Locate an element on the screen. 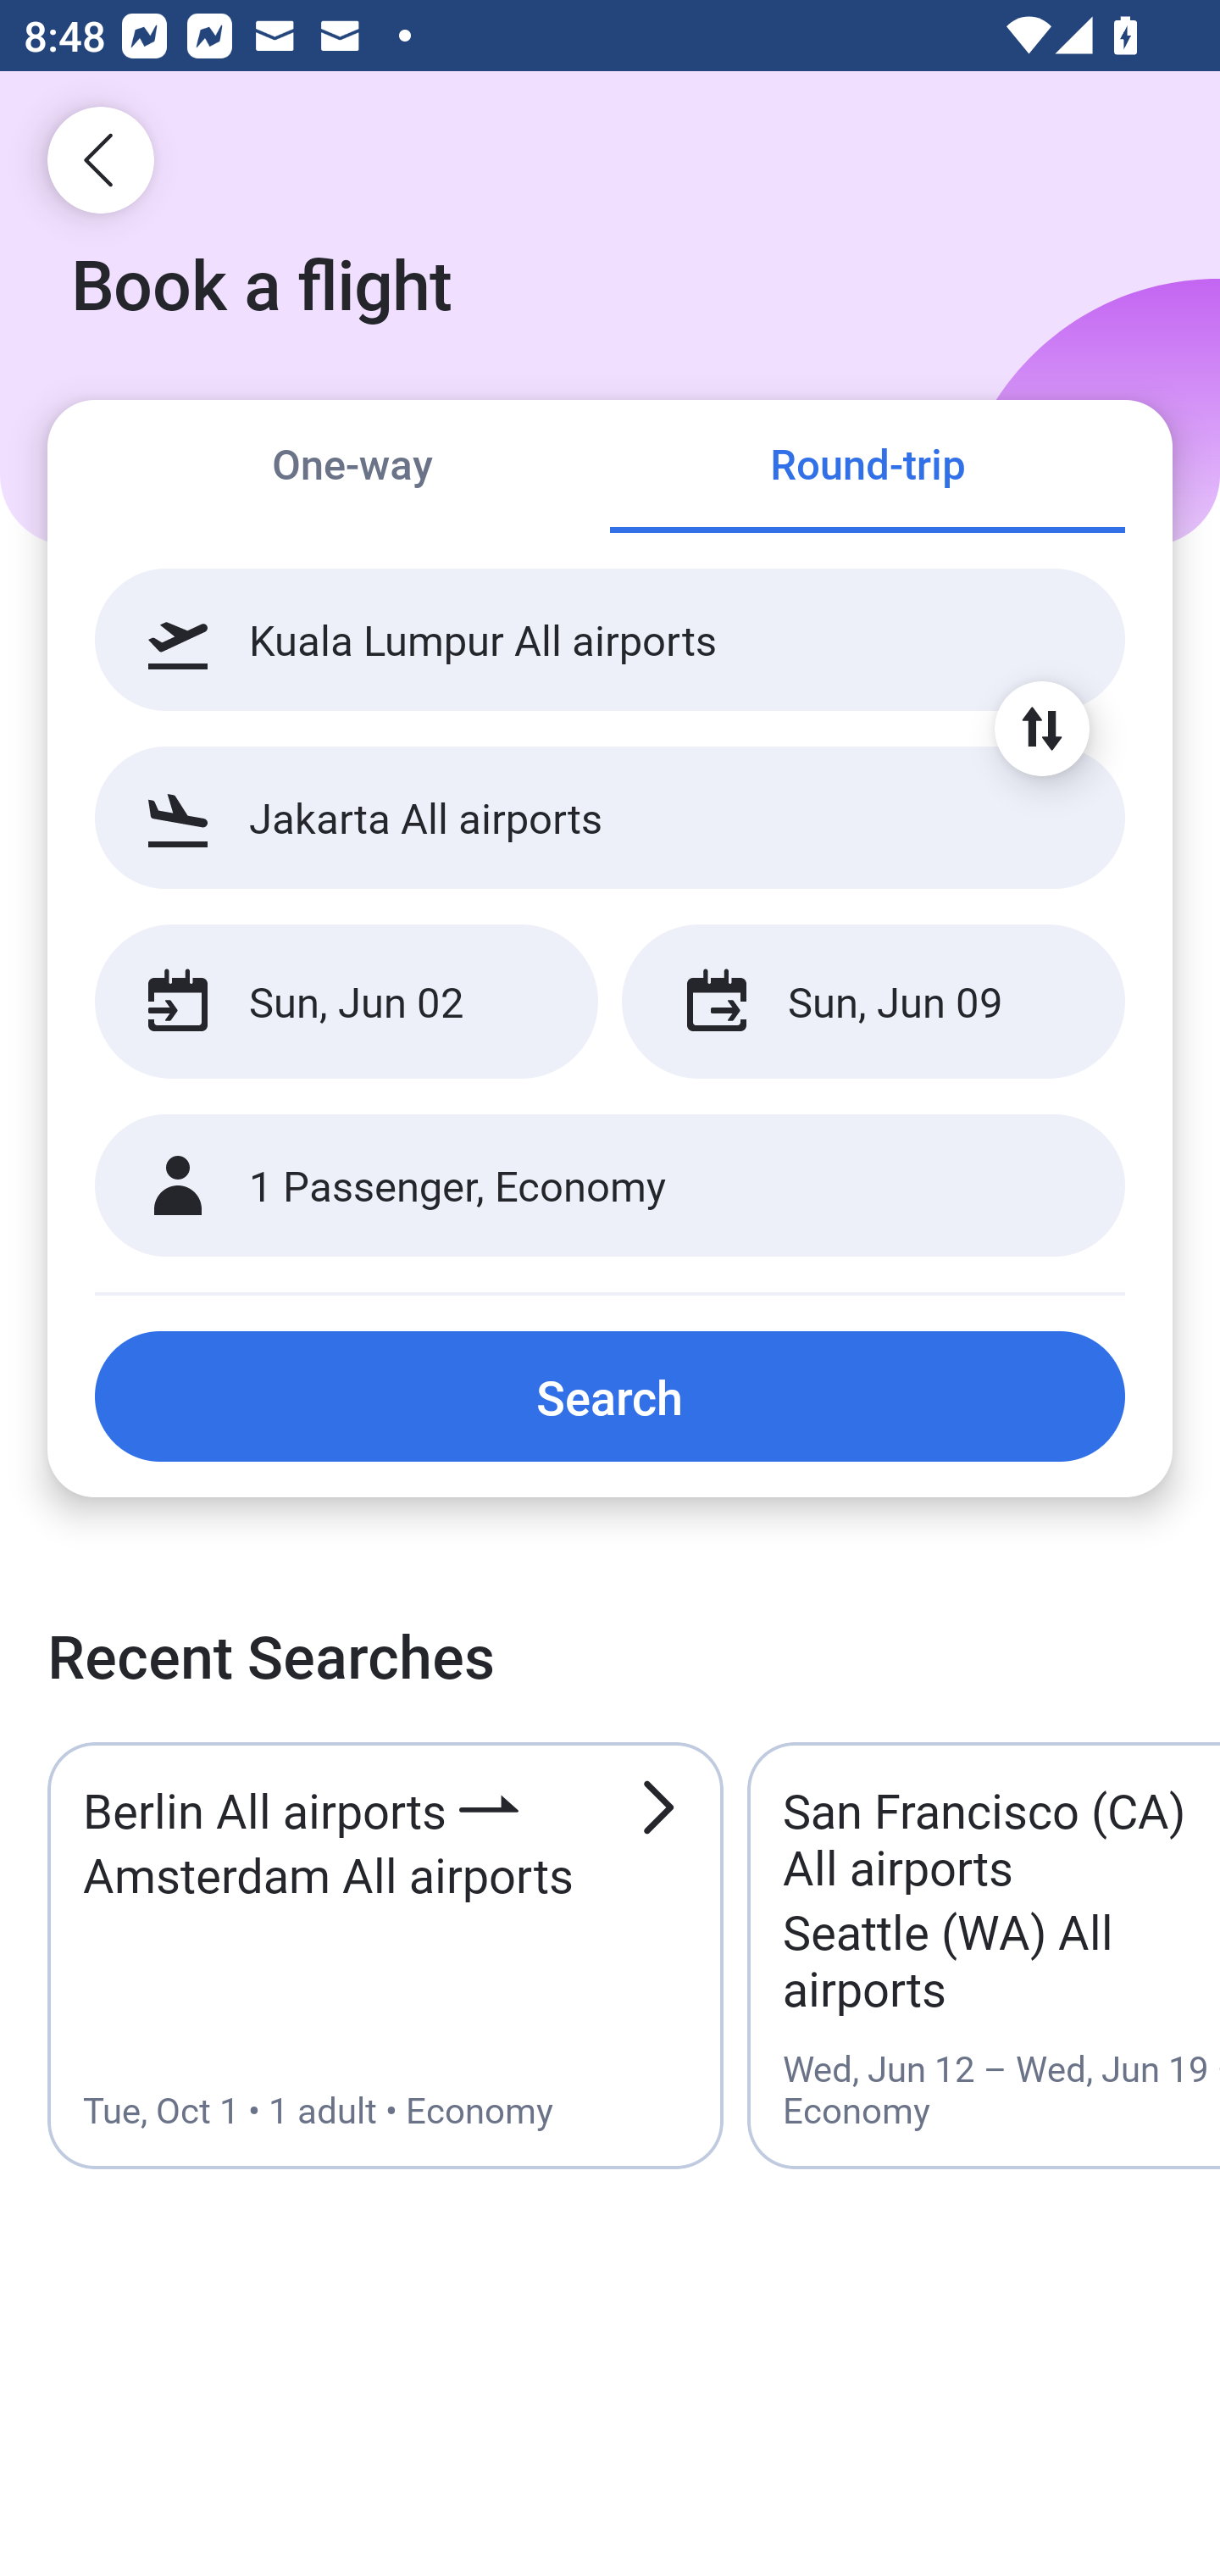 The height and width of the screenshot is (2576, 1220). Sun, Jun 09 is located at coordinates (873, 1002).